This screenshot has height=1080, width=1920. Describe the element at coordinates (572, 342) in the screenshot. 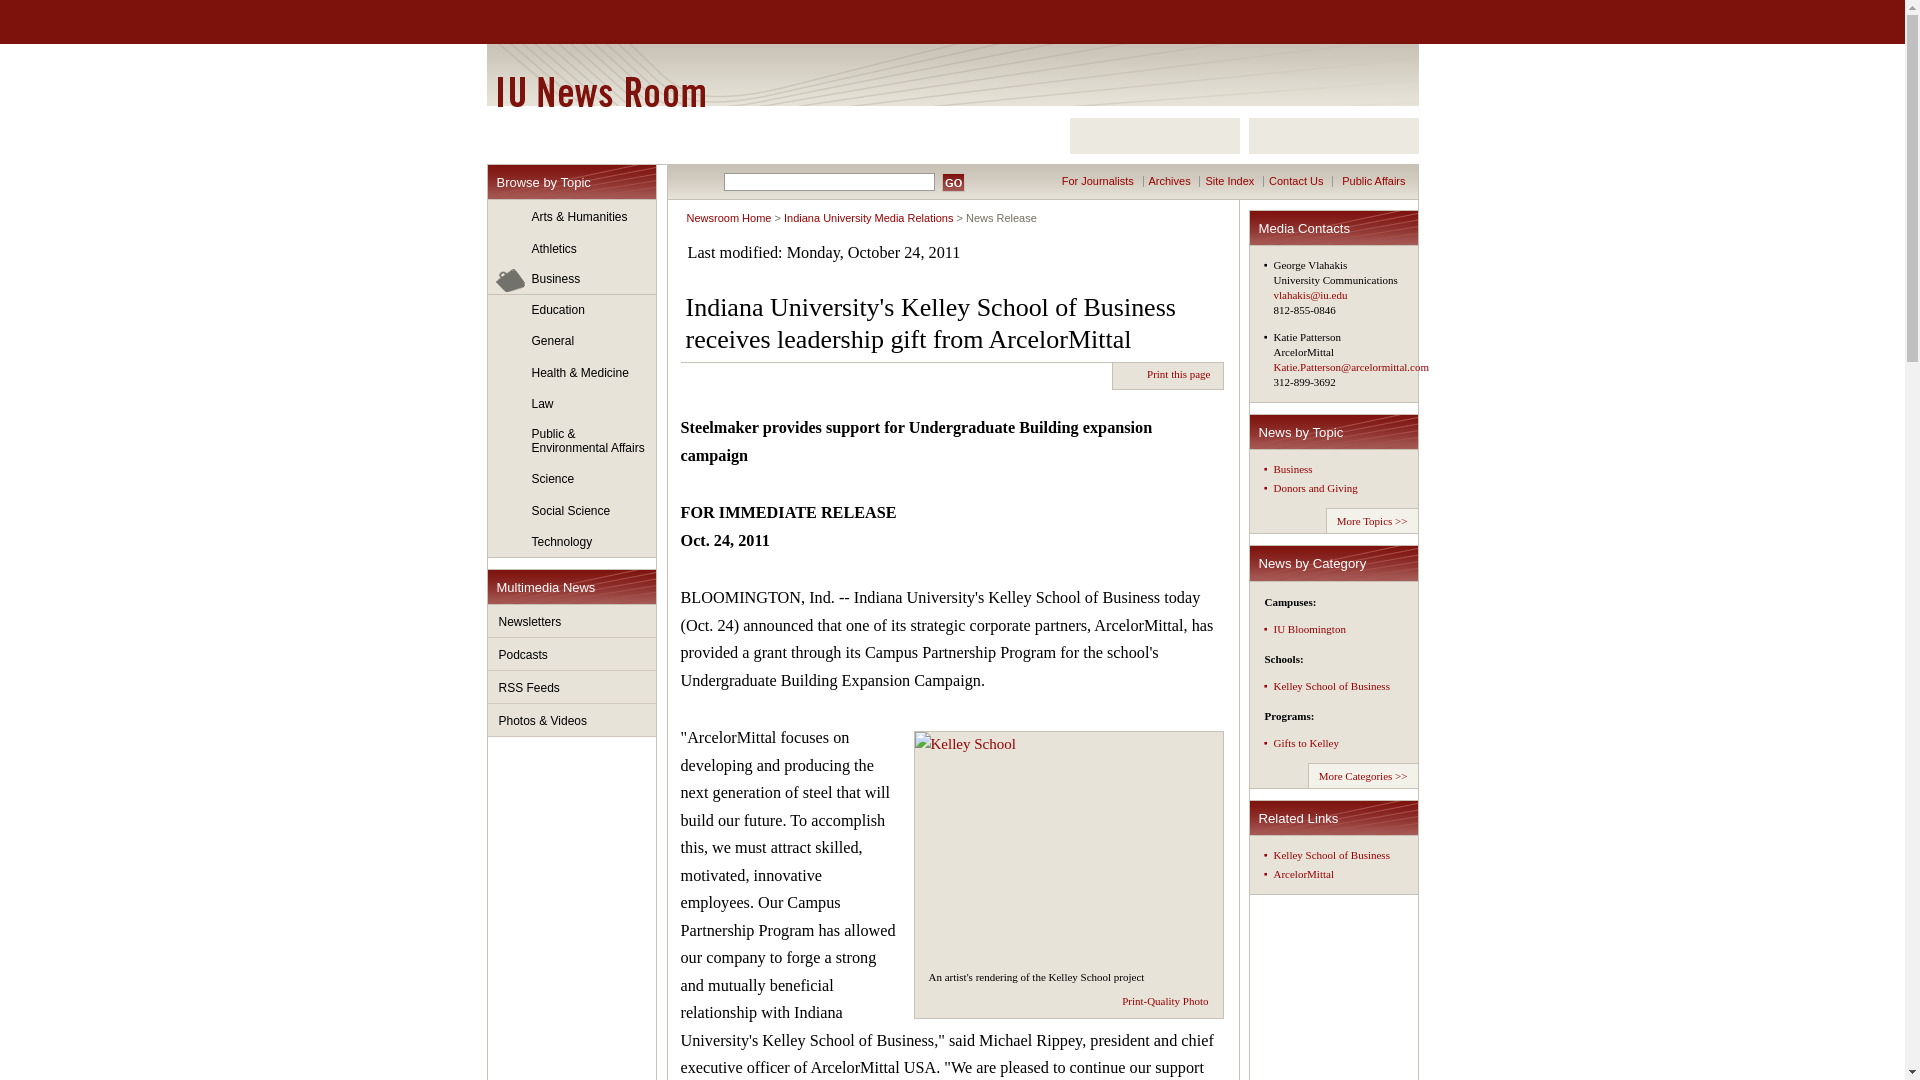

I see `General` at that location.